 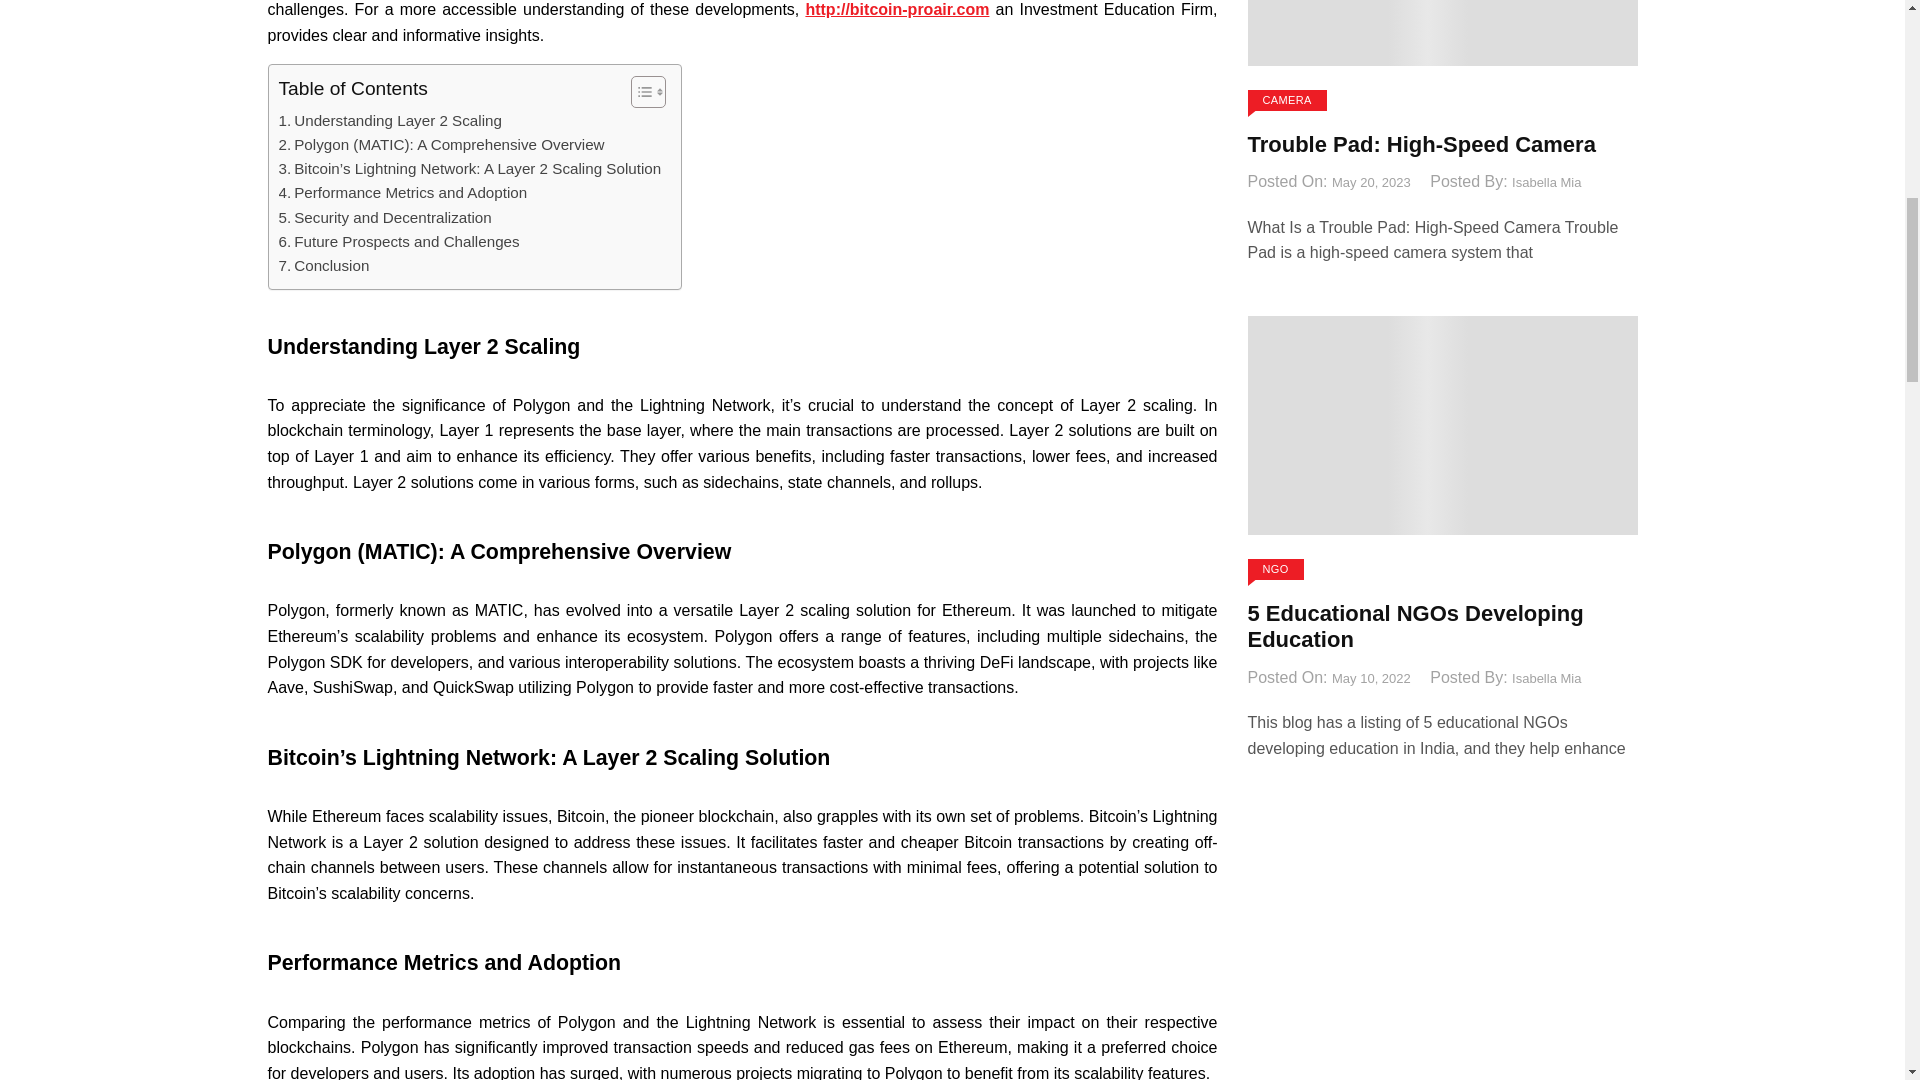 I want to click on Security and Decentralization, so click(x=384, y=218).